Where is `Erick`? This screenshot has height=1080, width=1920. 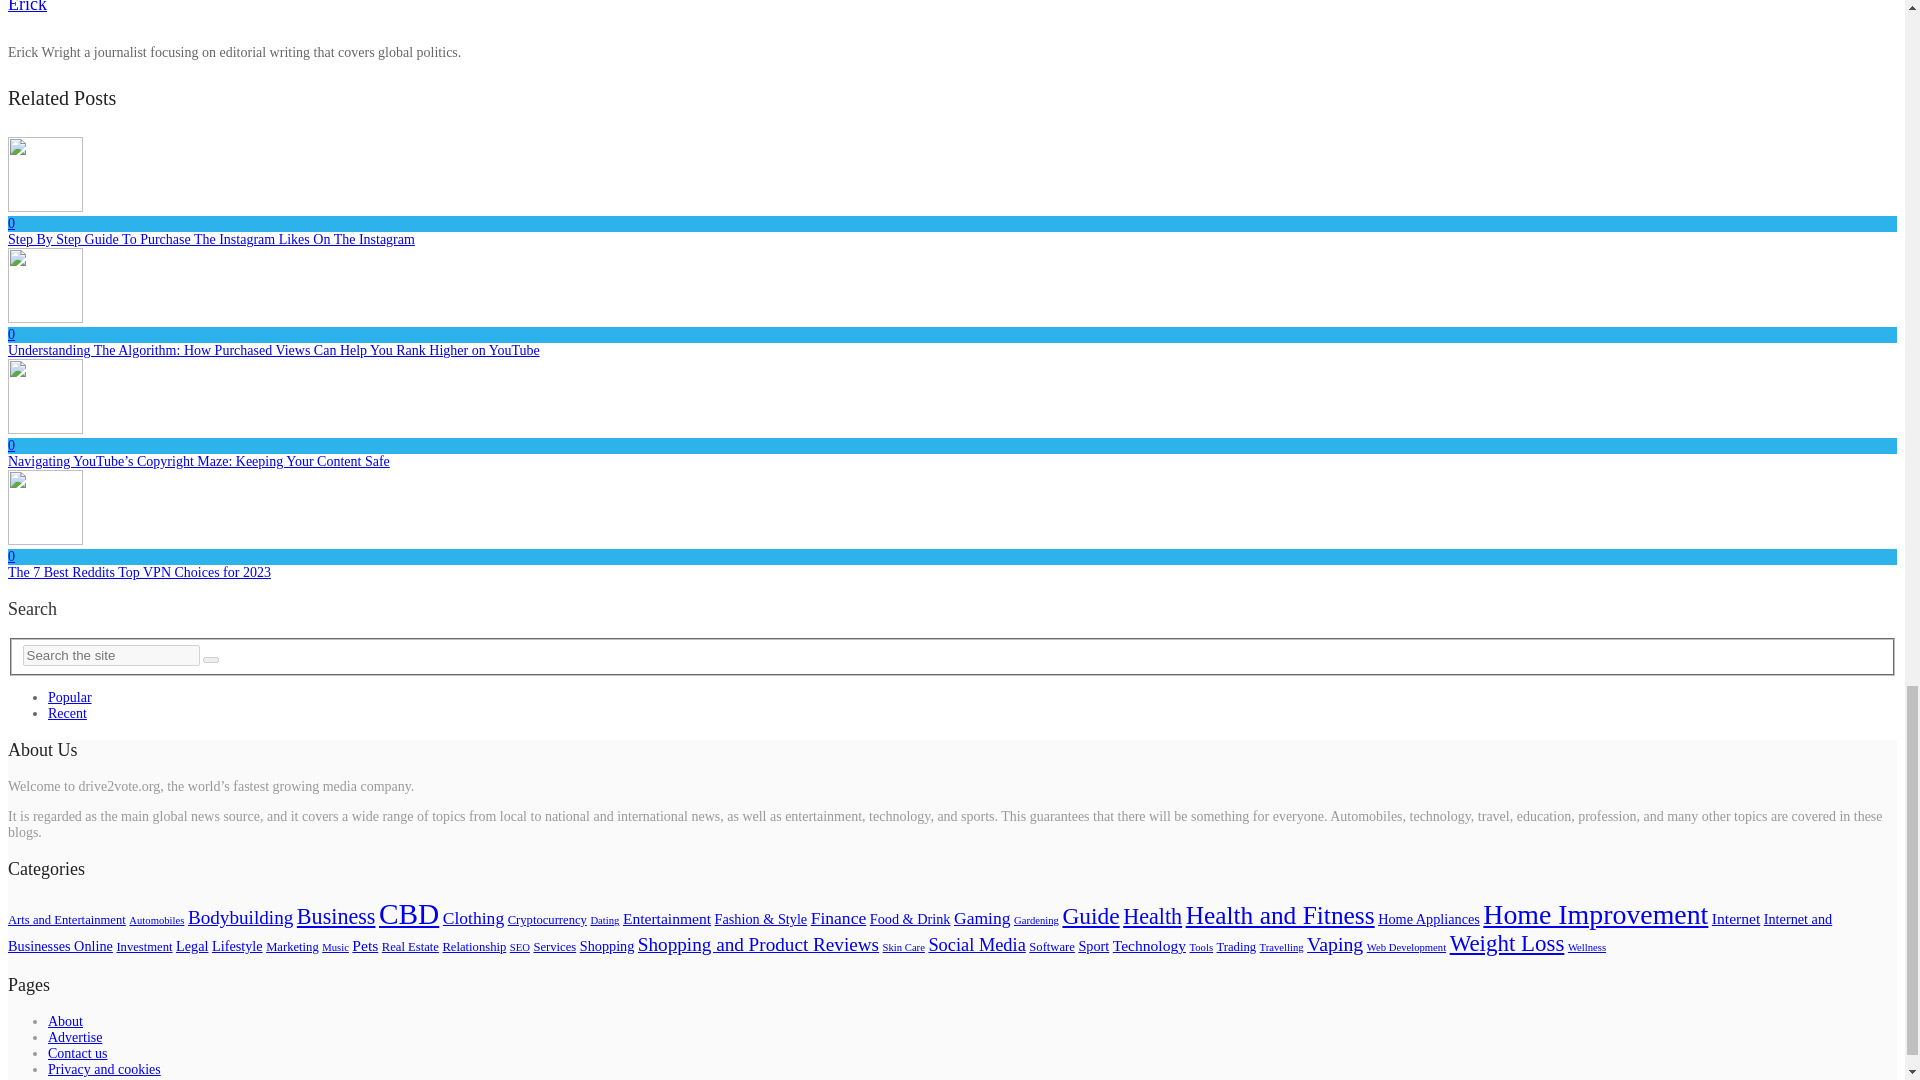
Erick is located at coordinates (26, 6).